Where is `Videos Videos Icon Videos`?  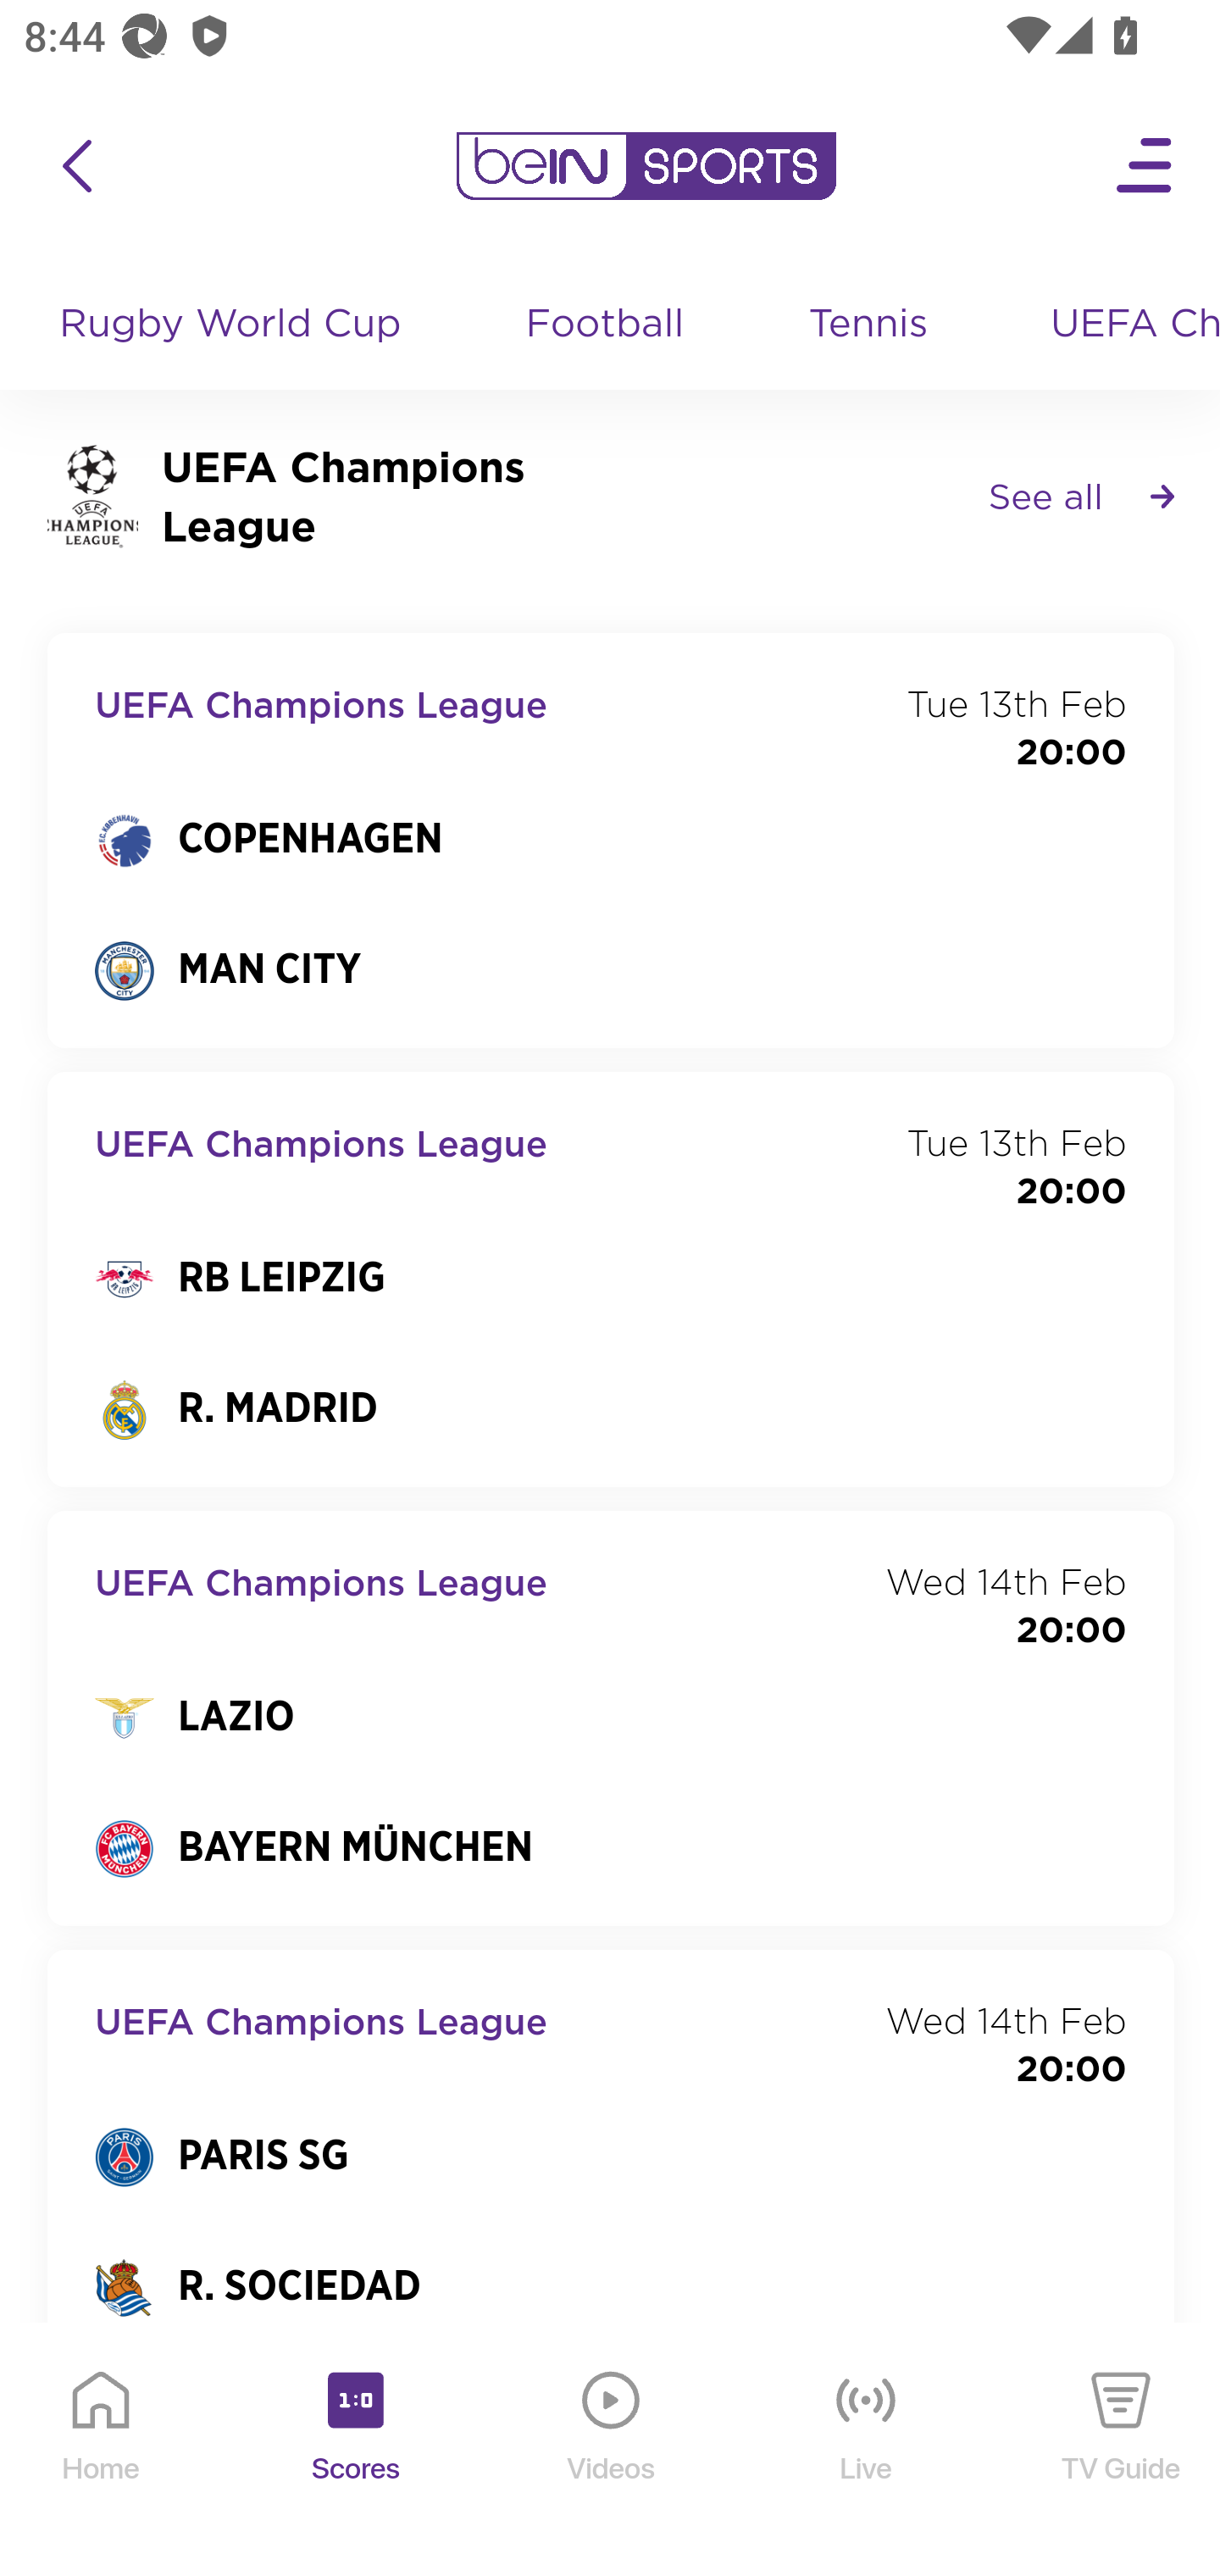 Videos Videos Icon Videos is located at coordinates (612, 2451).